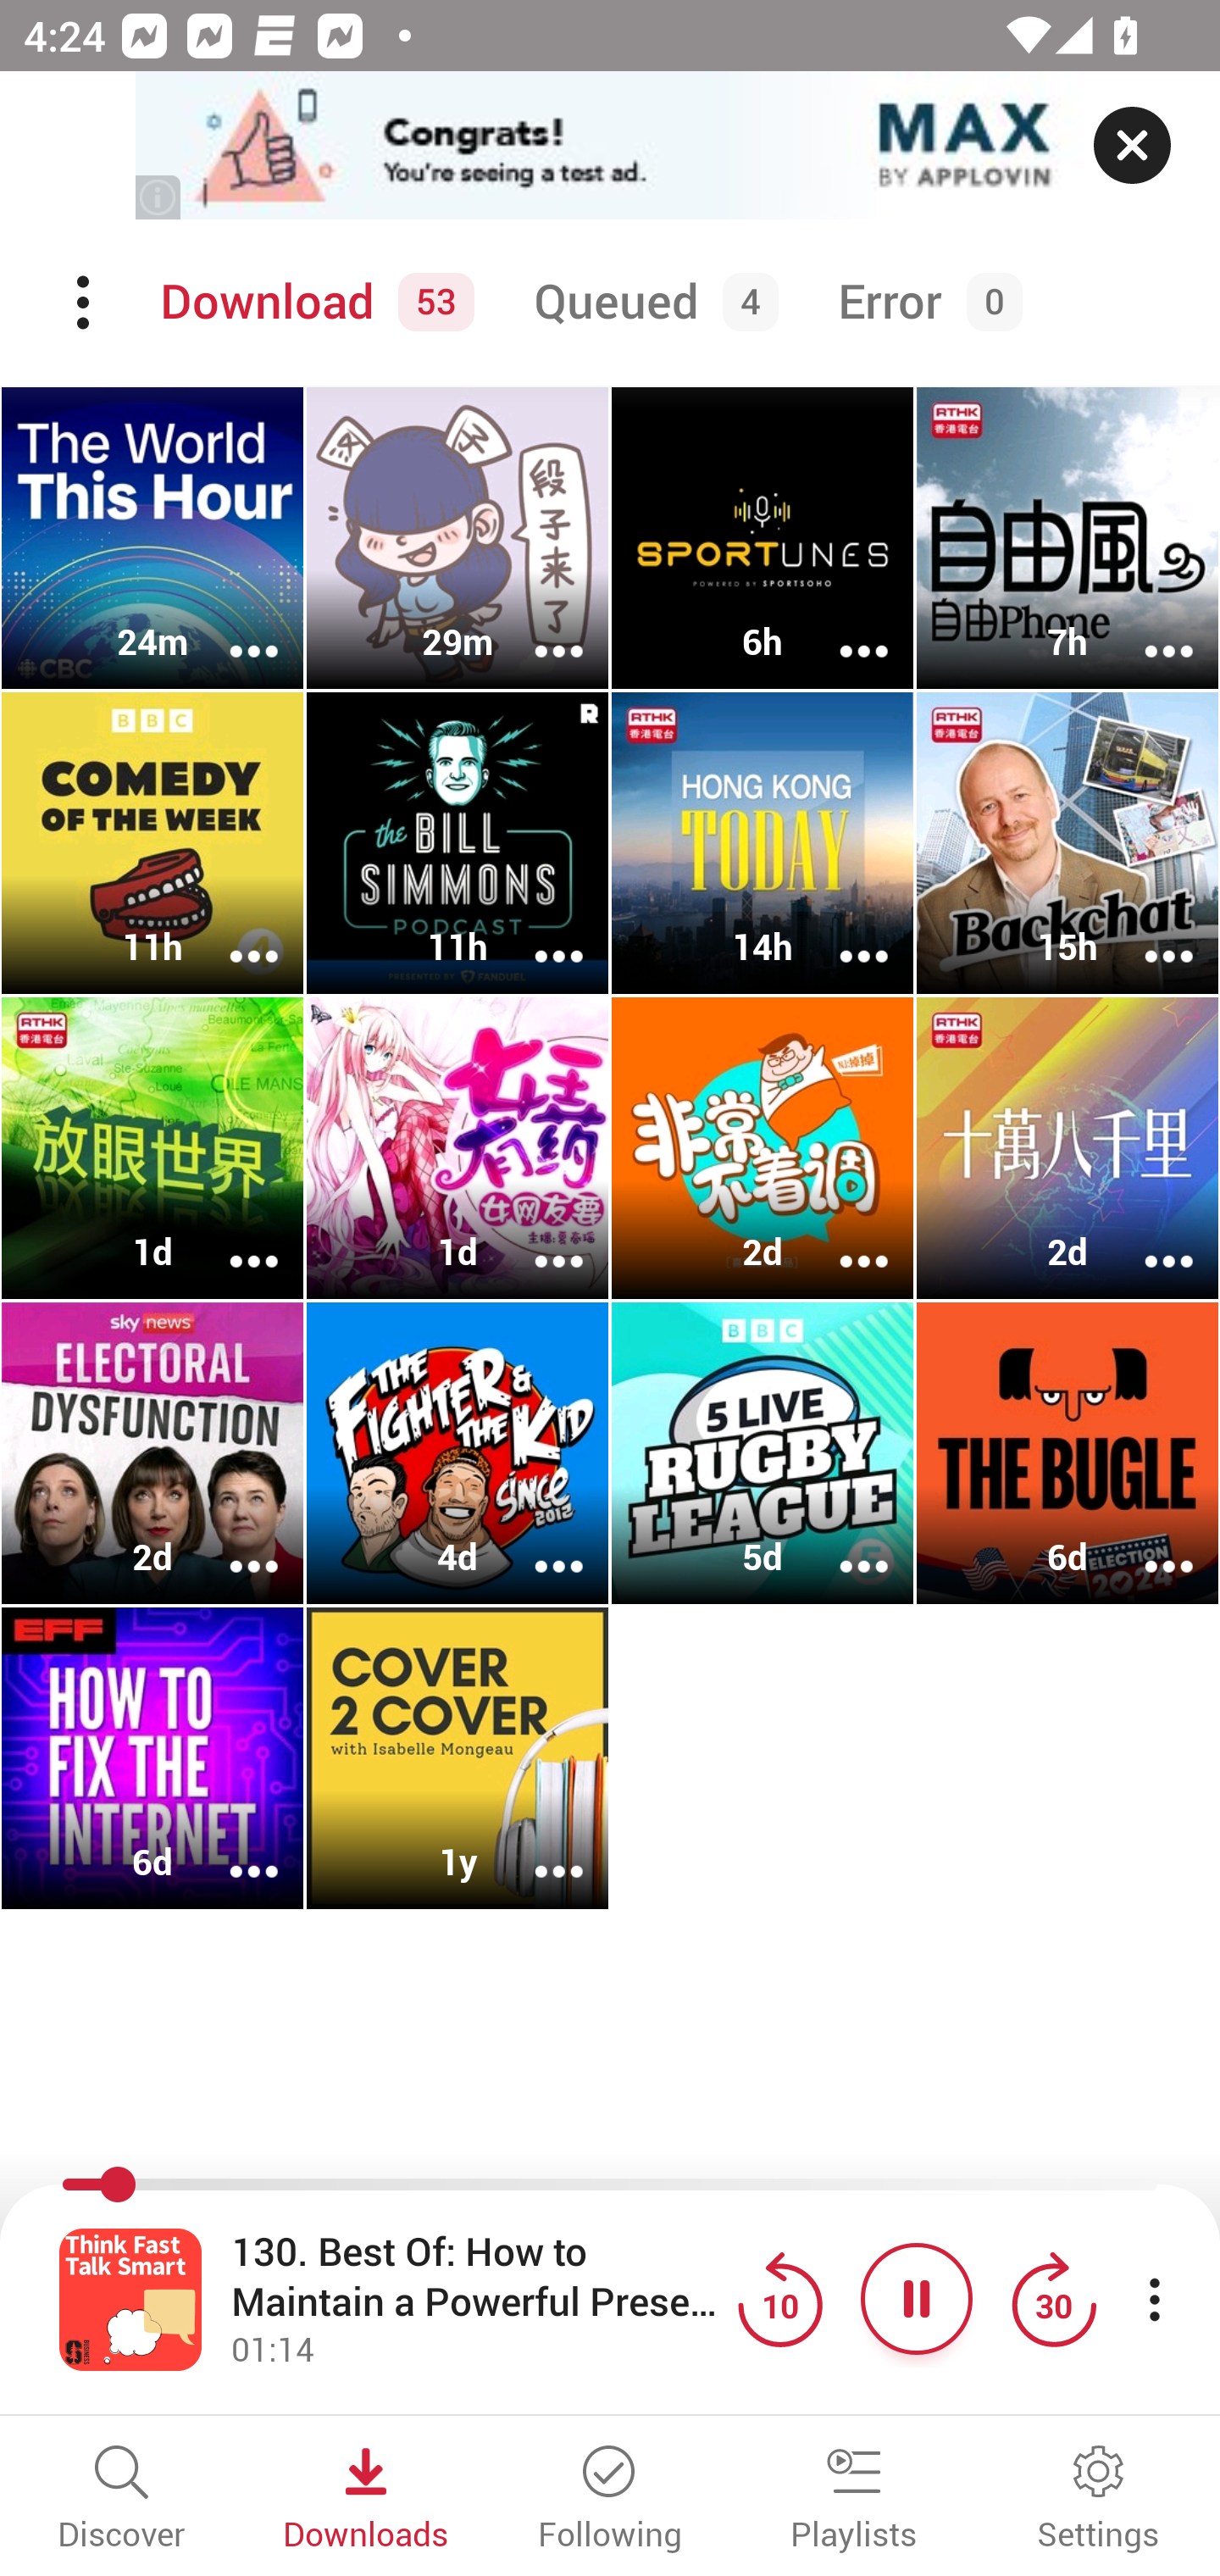 Image resolution: width=1220 pixels, height=2576 pixels. I want to click on Jump forward, so click(1053, 2298).